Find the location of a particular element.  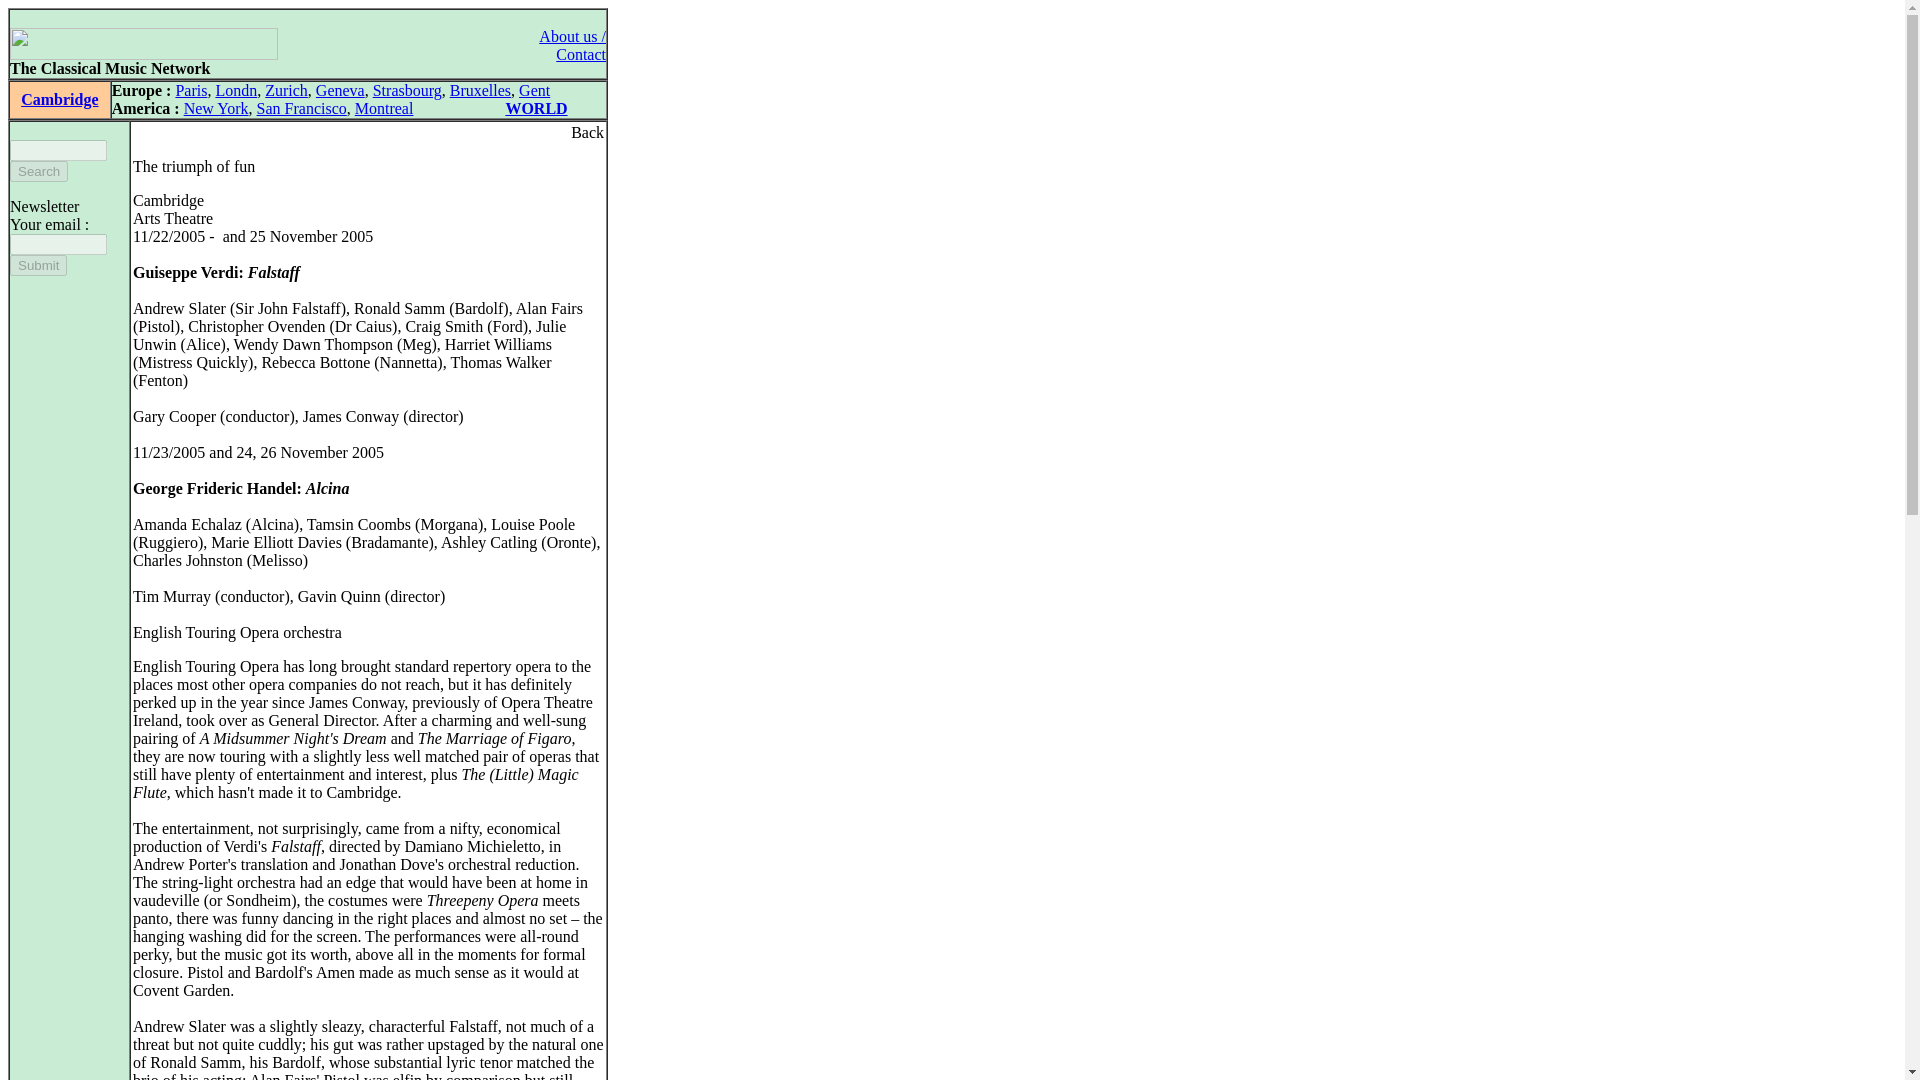

Search is located at coordinates (38, 171).